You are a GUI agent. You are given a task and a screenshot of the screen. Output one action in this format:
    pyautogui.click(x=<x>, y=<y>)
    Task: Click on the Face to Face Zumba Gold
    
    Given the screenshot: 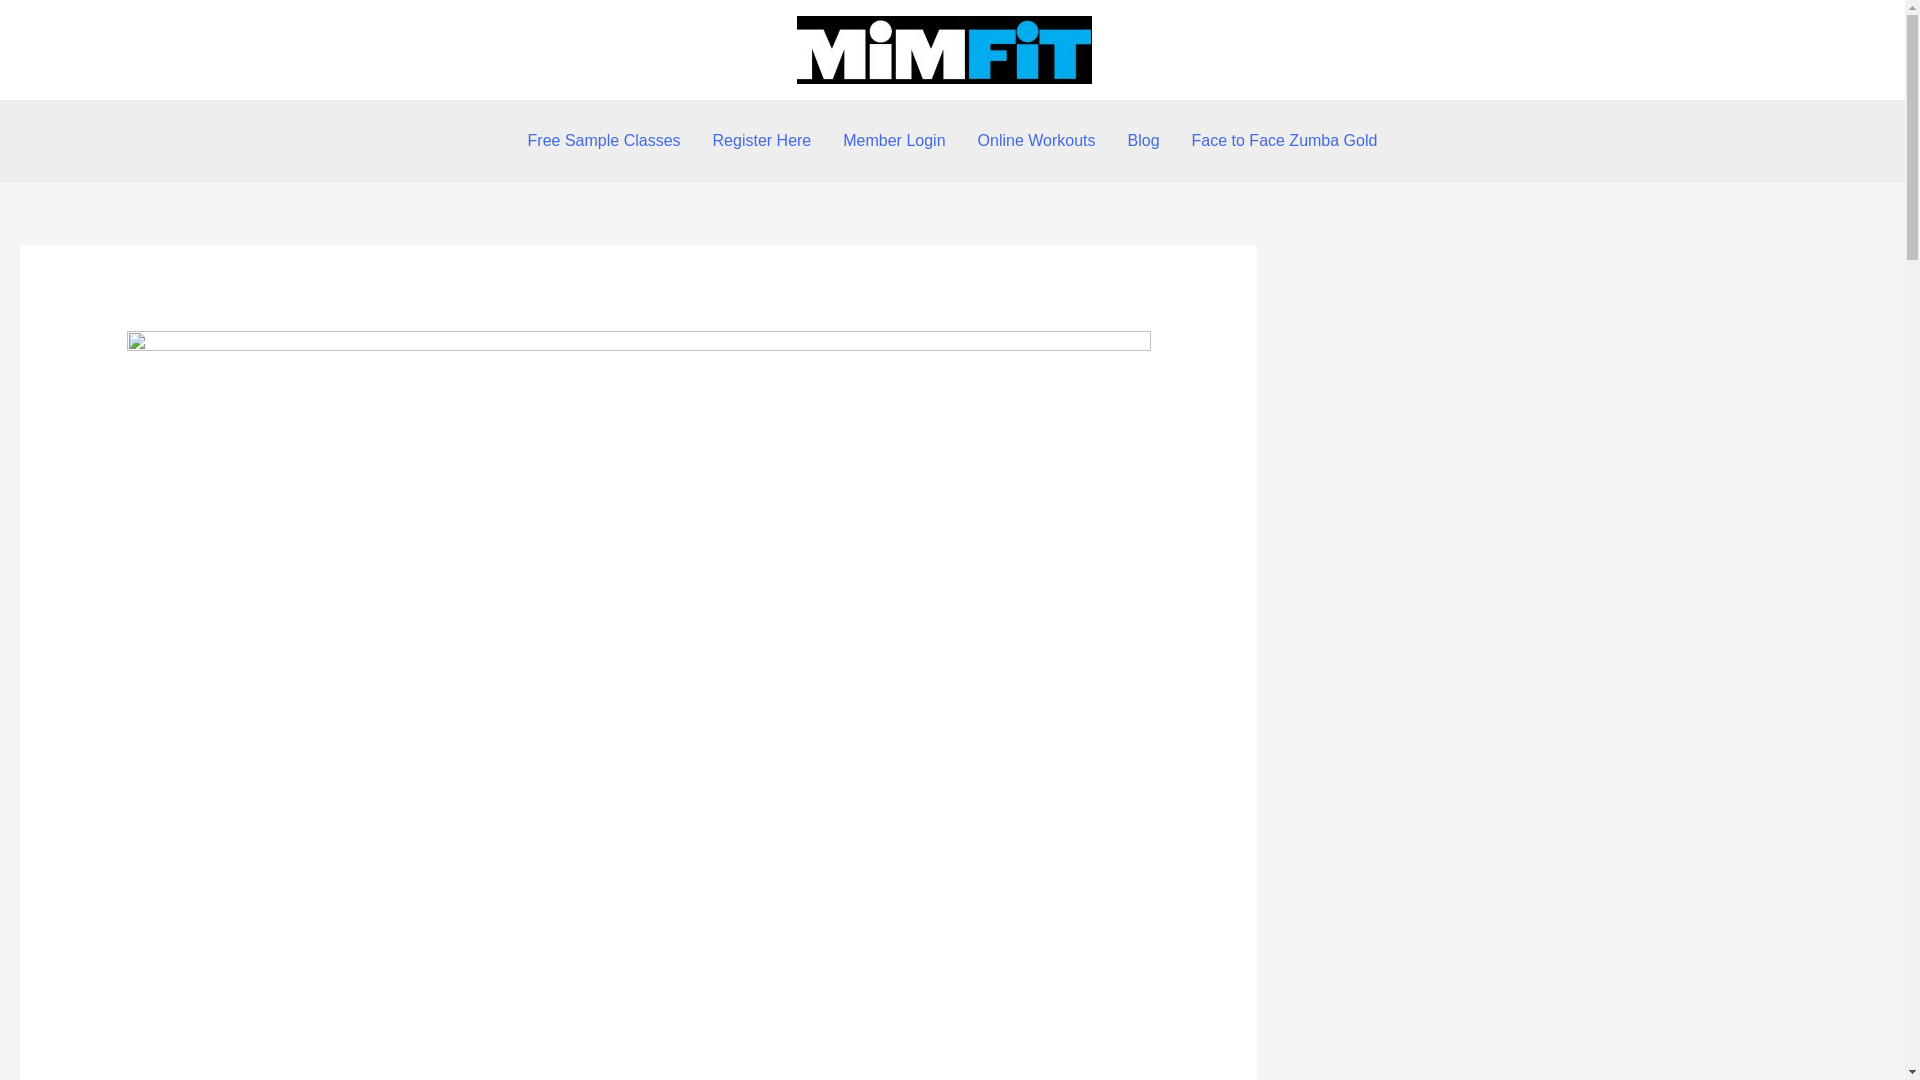 What is the action you would take?
    pyautogui.click(x=1284, y=141)
    